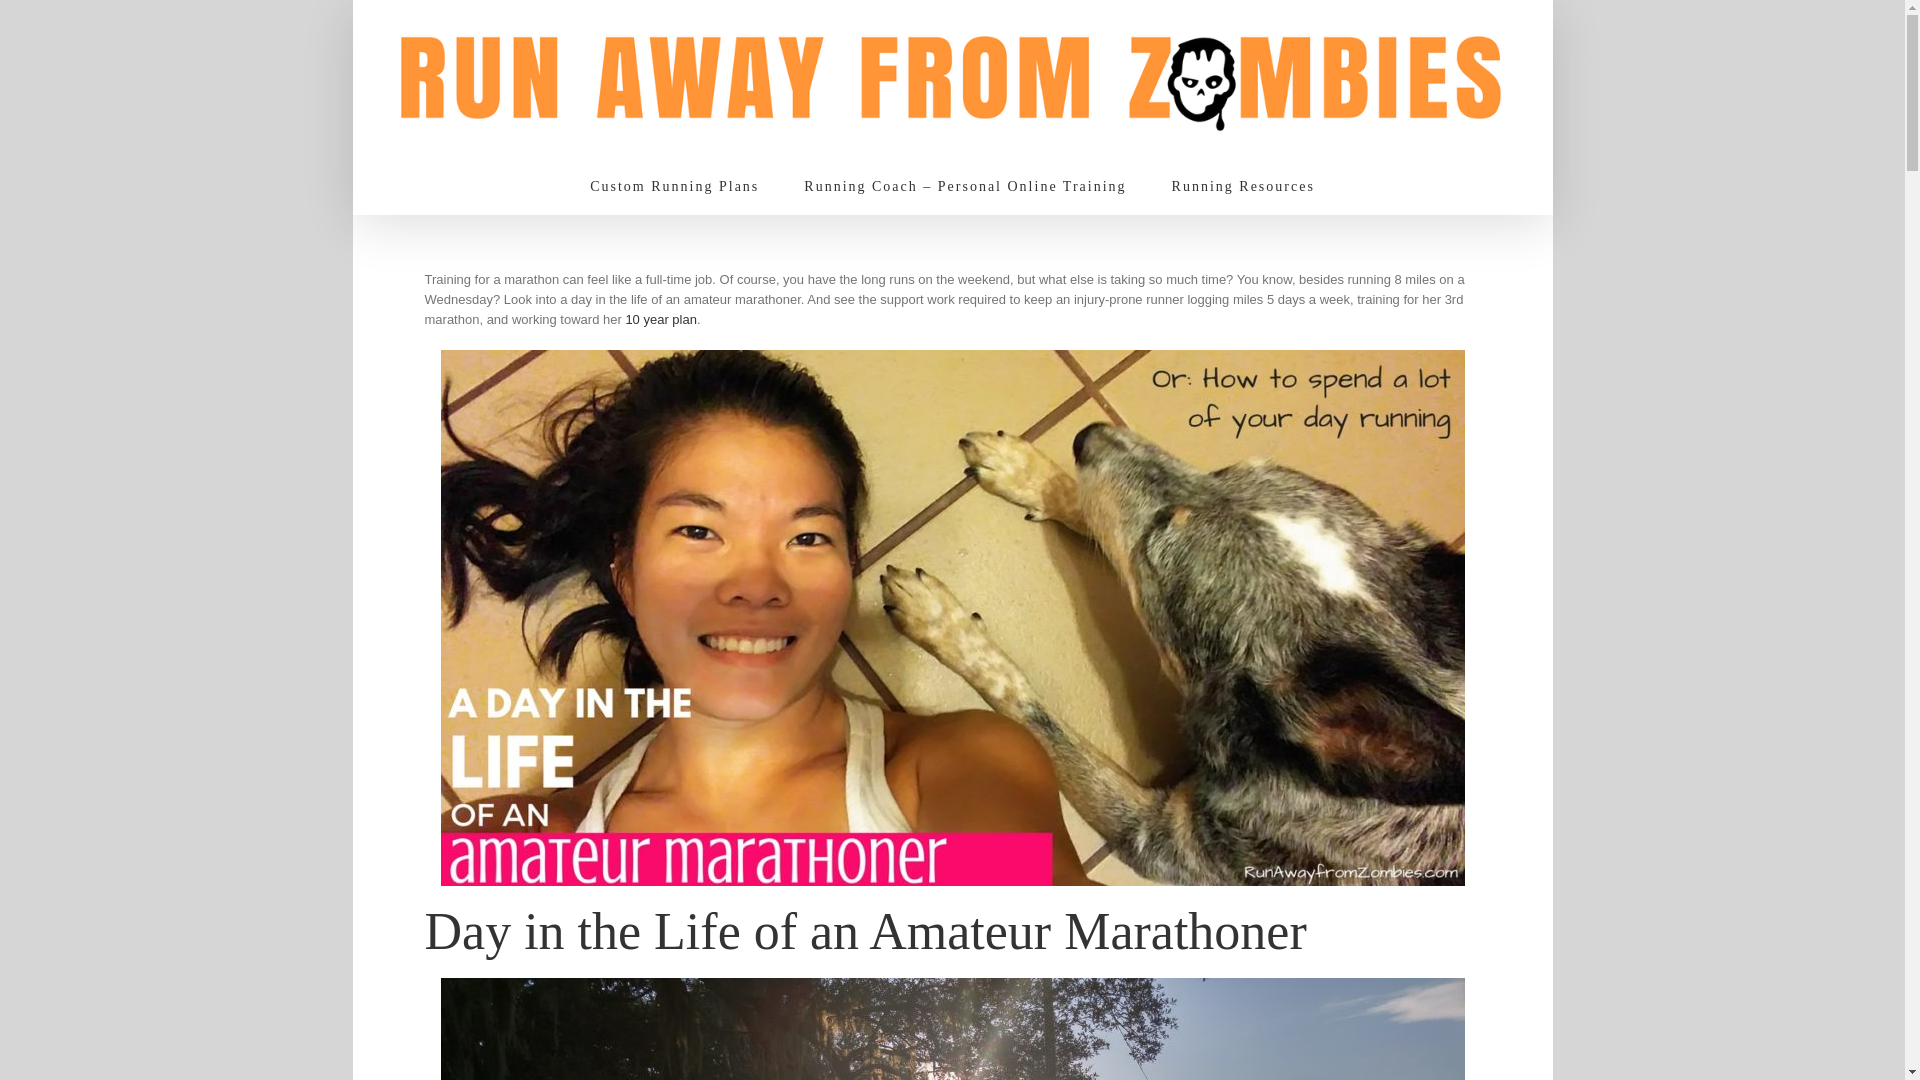 The width and height of the screenshot is (1920, 1080). Describe the element at coordinates (660, 320) in the screenshot. I see `10 year plan` at that location.